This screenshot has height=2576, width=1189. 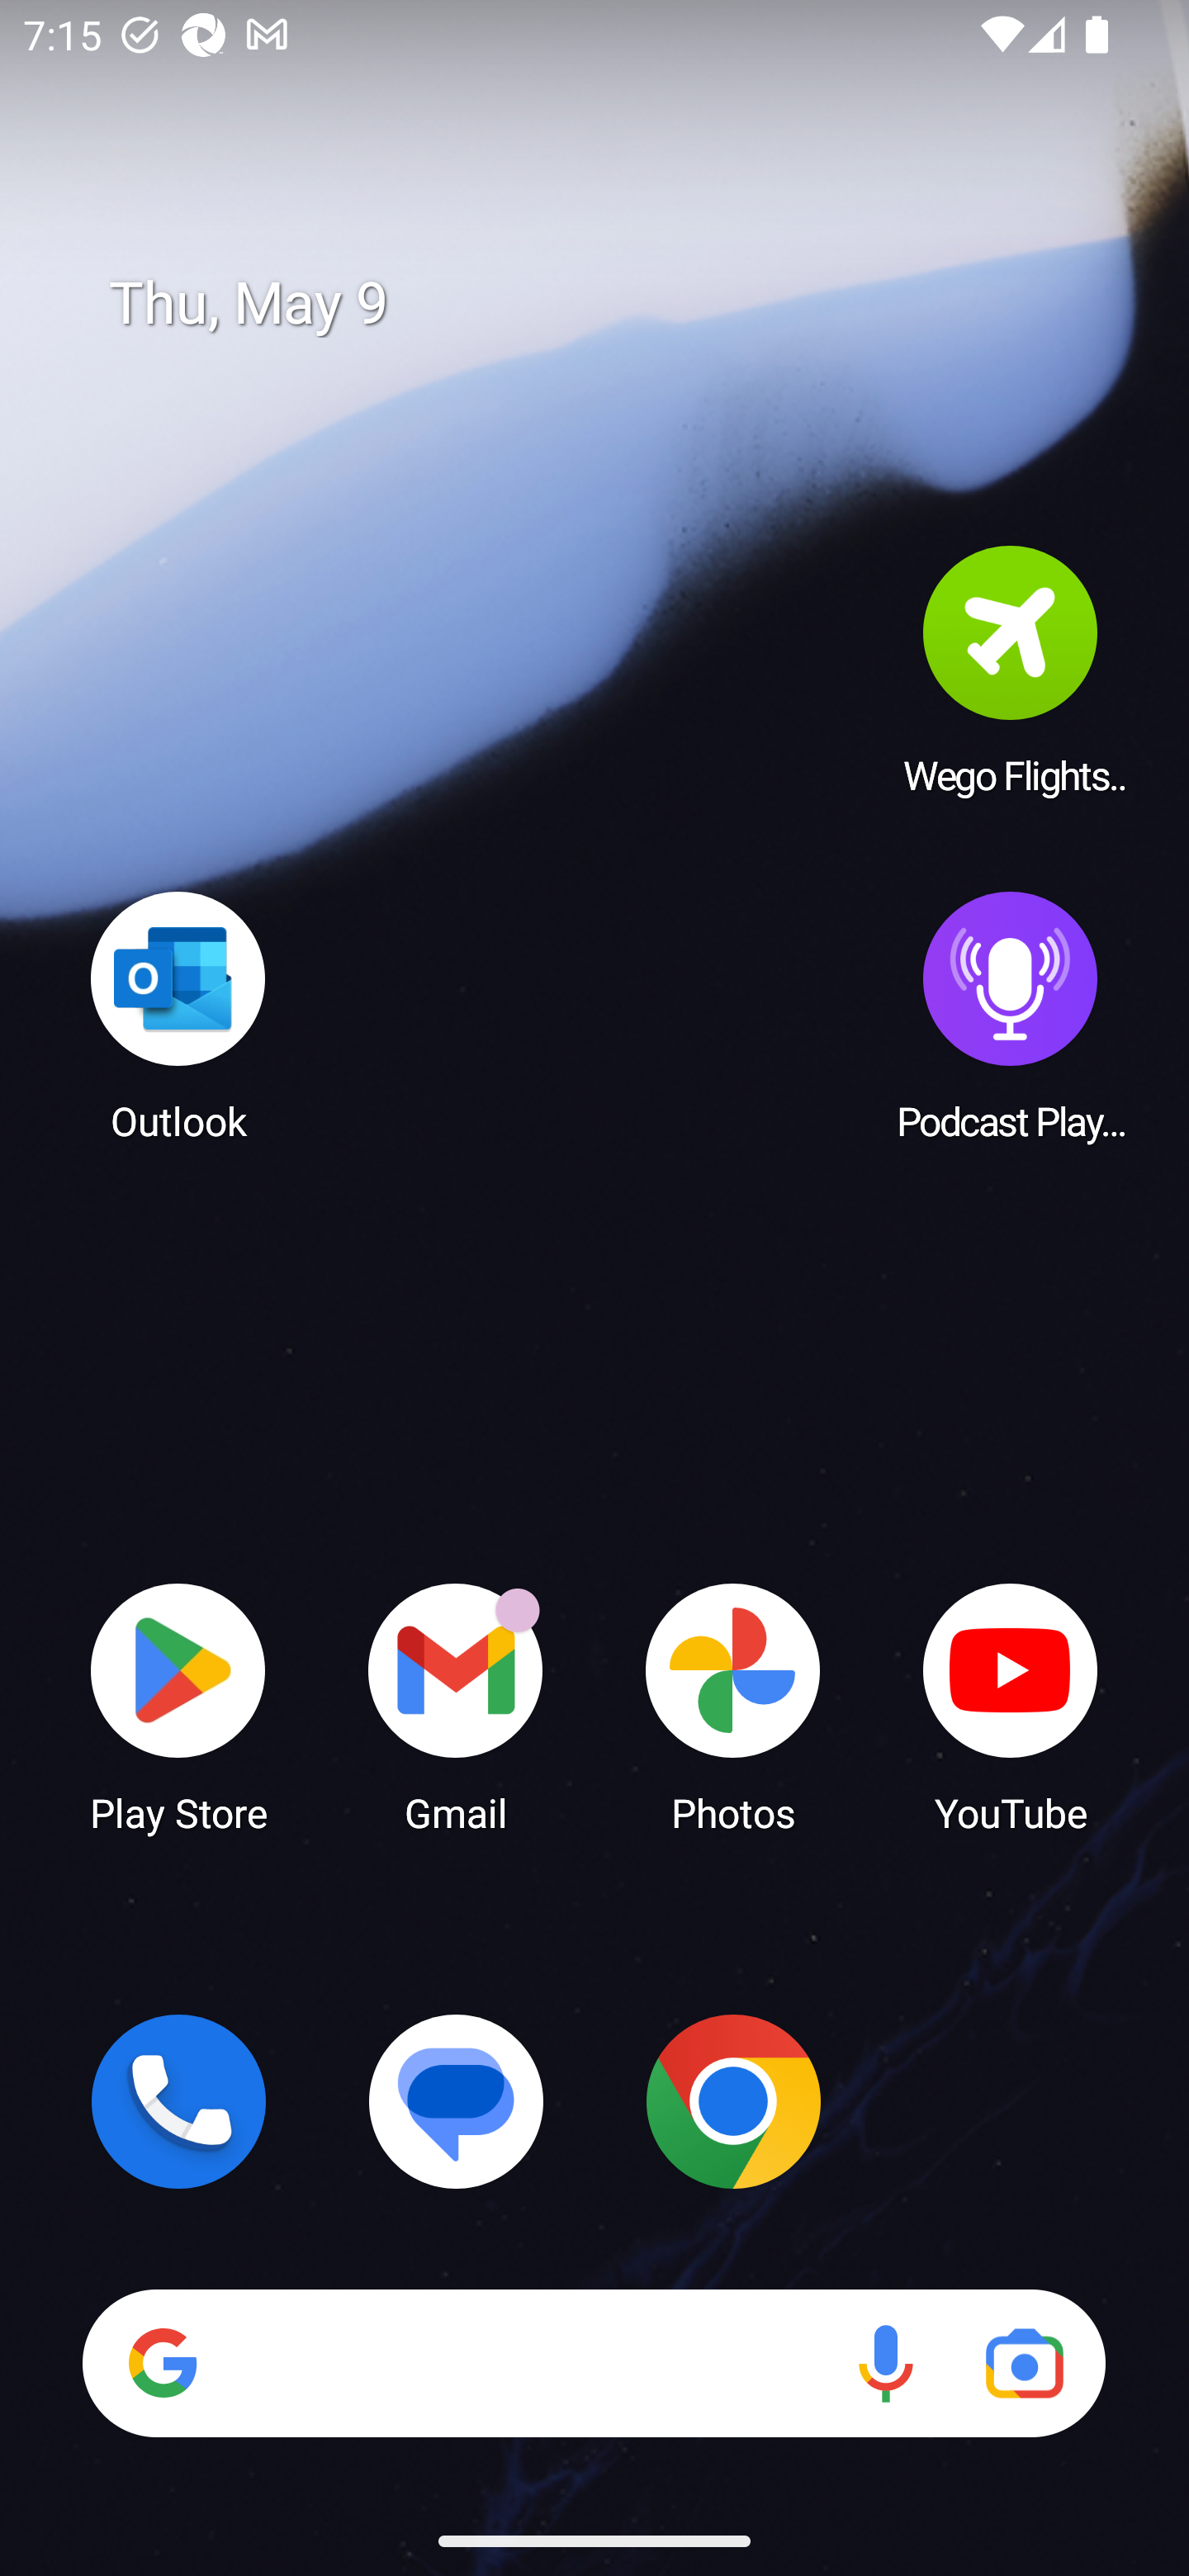 What do you see at coordinates (618, 304) in the screenshot?
I see `Thu, May 9` at bounding box center [618, 304].